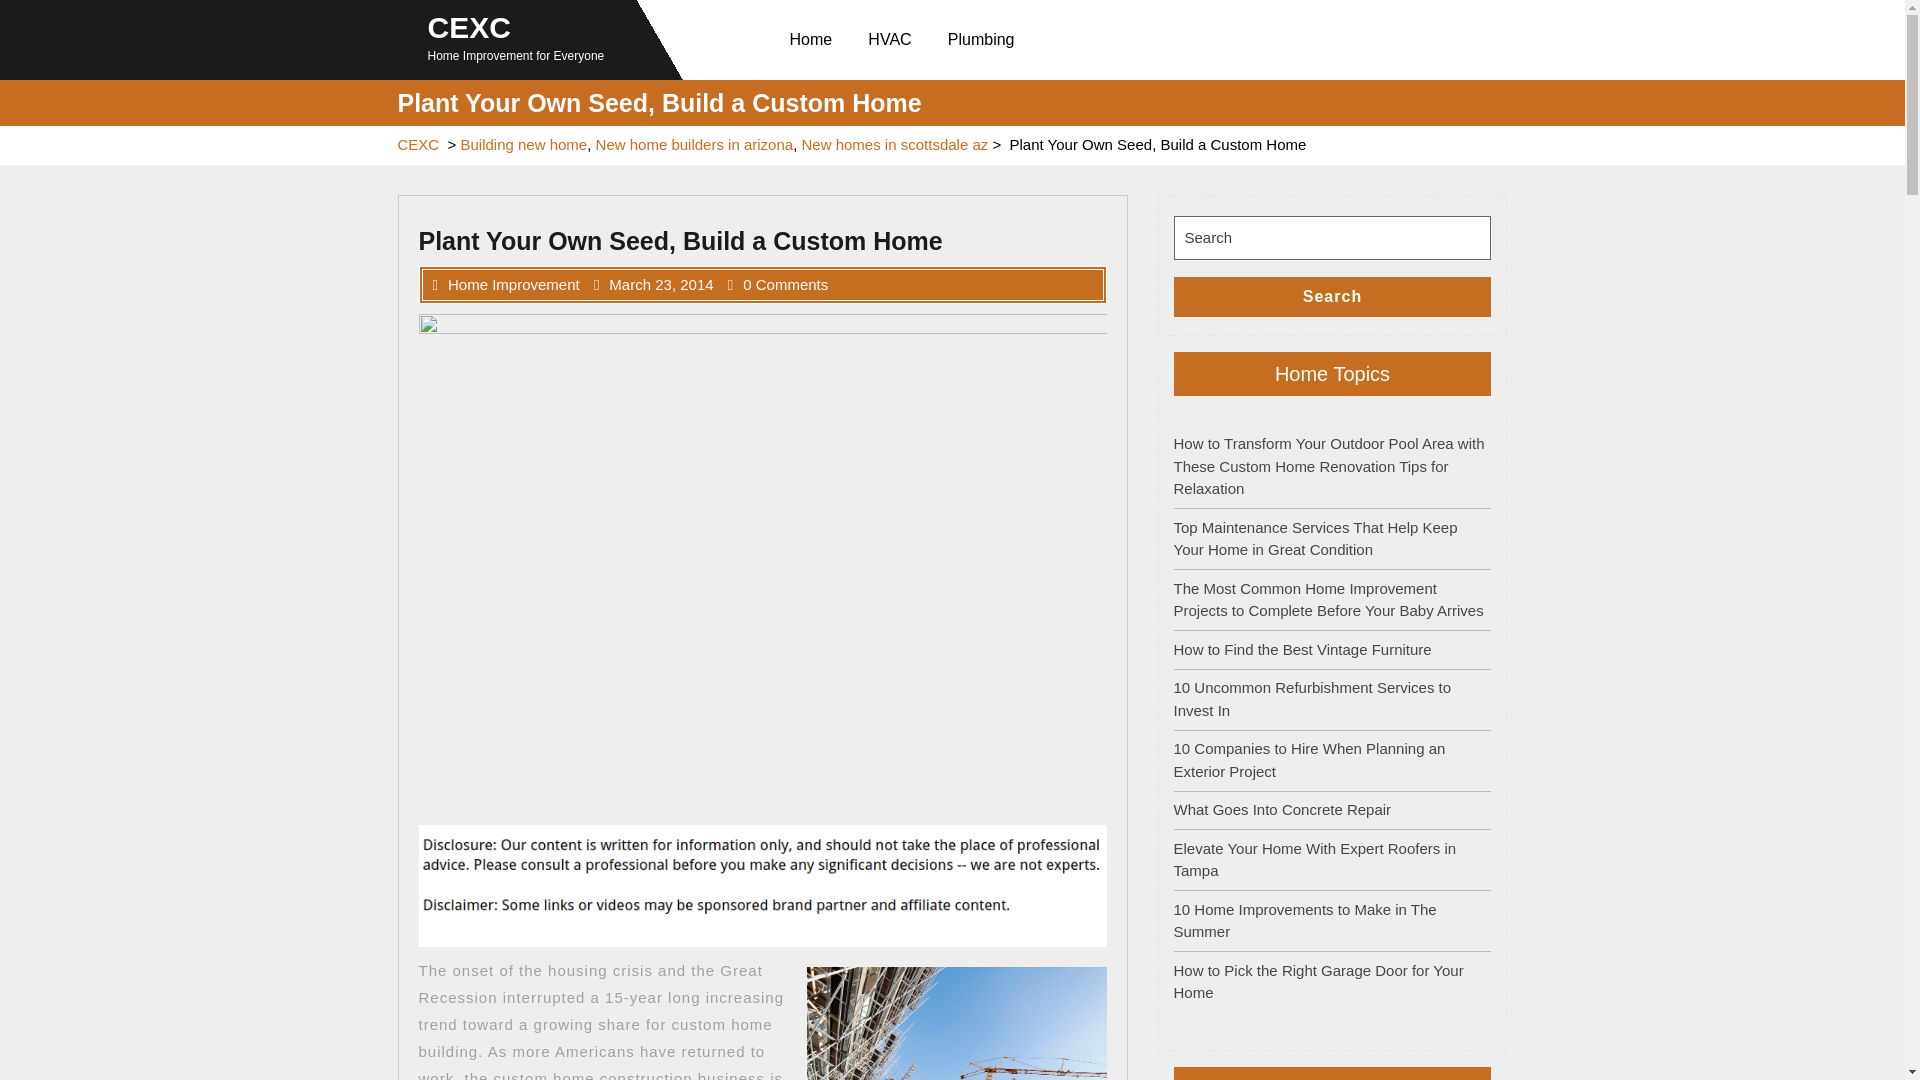  Describe the element at coordinates (985, 40) in the screenshot. I see `Plumbing` at that location.